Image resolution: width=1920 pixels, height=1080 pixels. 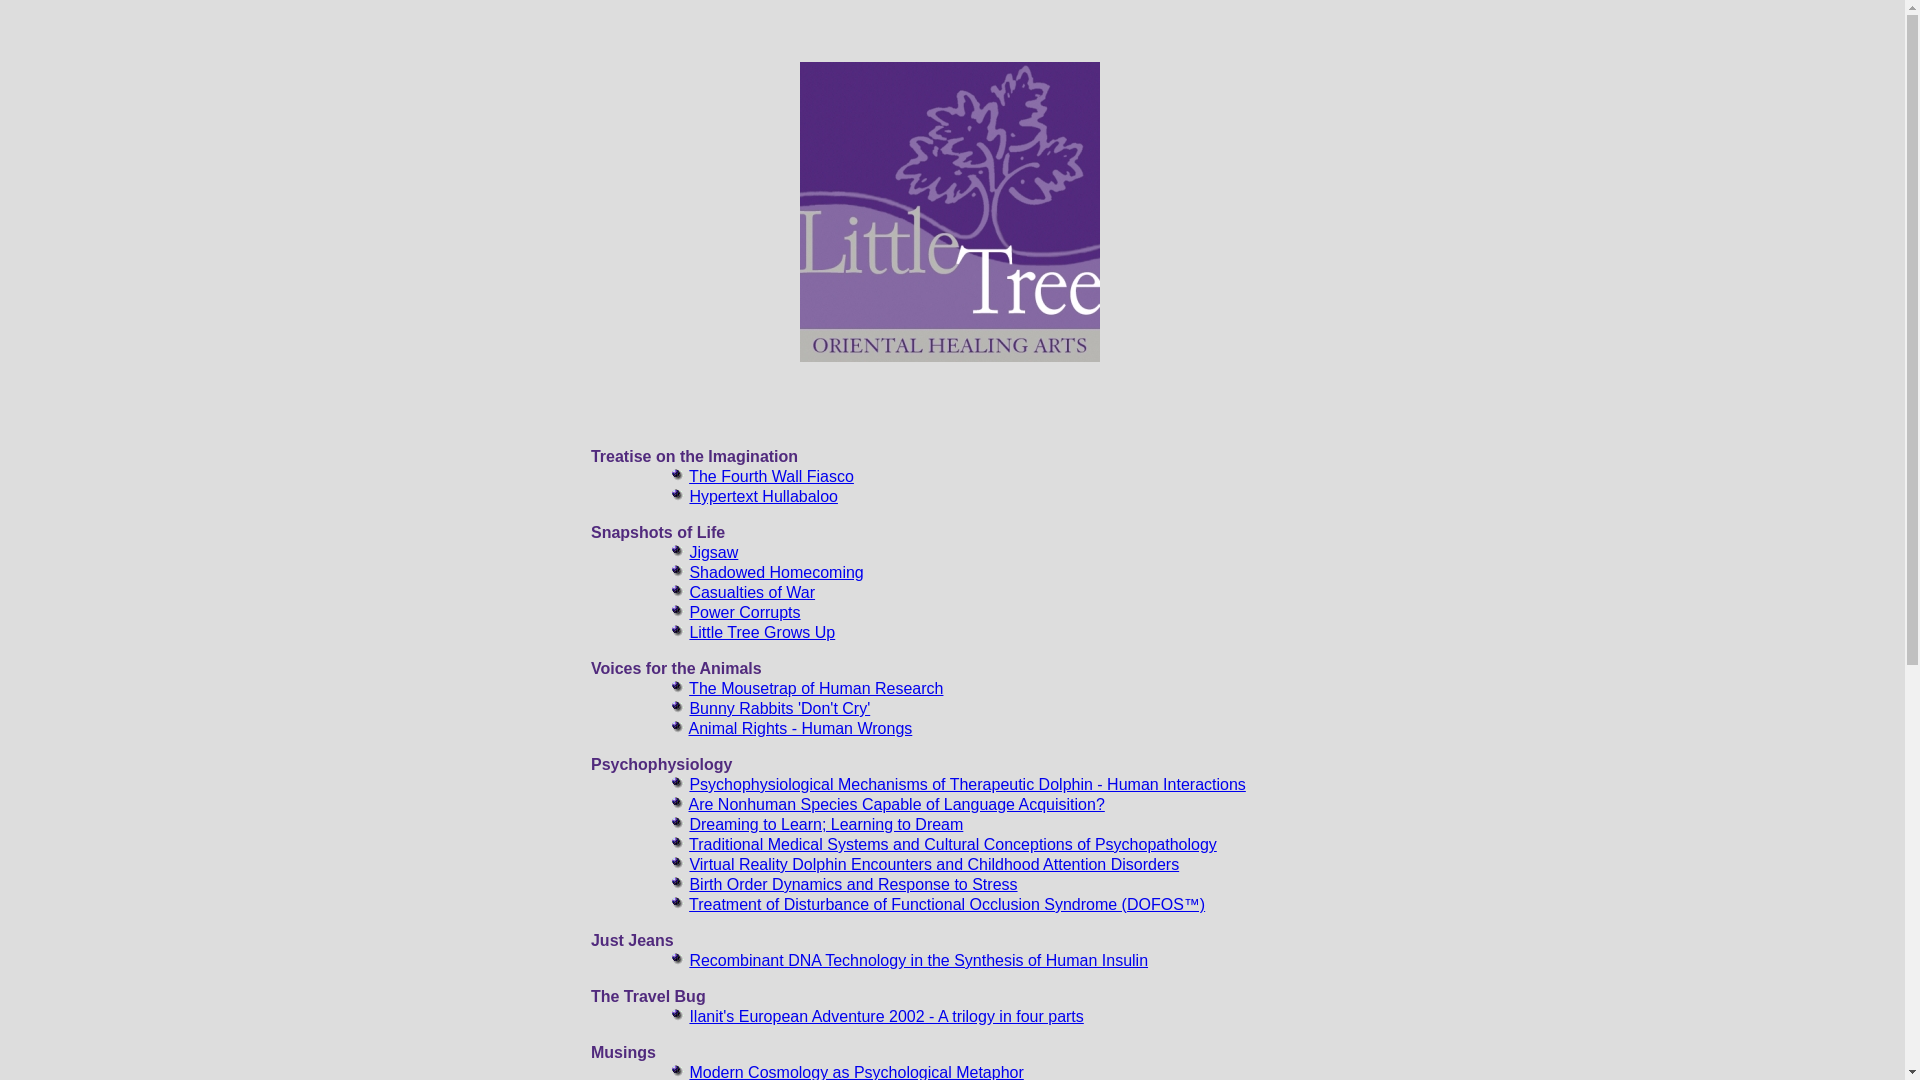 I want to click on Dreaming to Learn; Learning to Dream, so click(x=826, y=824).